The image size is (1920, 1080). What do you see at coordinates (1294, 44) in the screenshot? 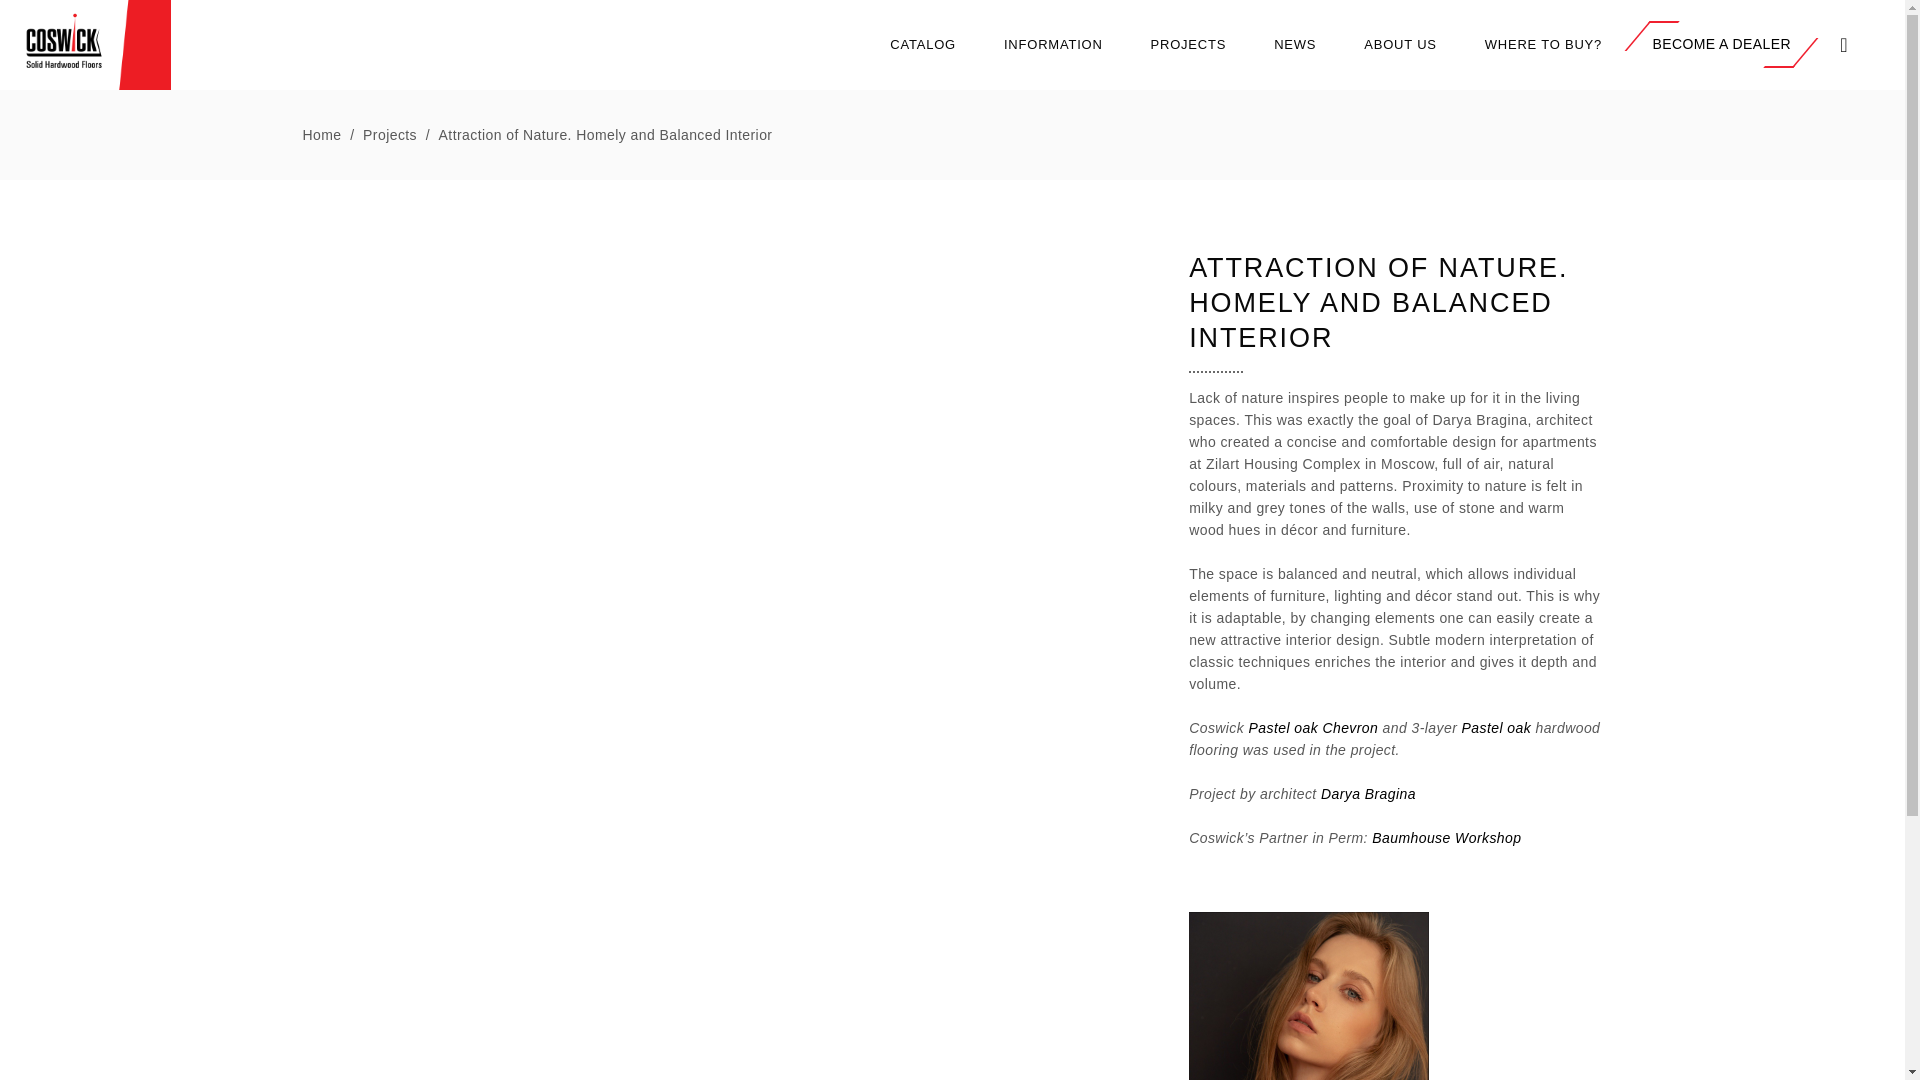
I see `NEWS` at bounding box center [1294, 44].